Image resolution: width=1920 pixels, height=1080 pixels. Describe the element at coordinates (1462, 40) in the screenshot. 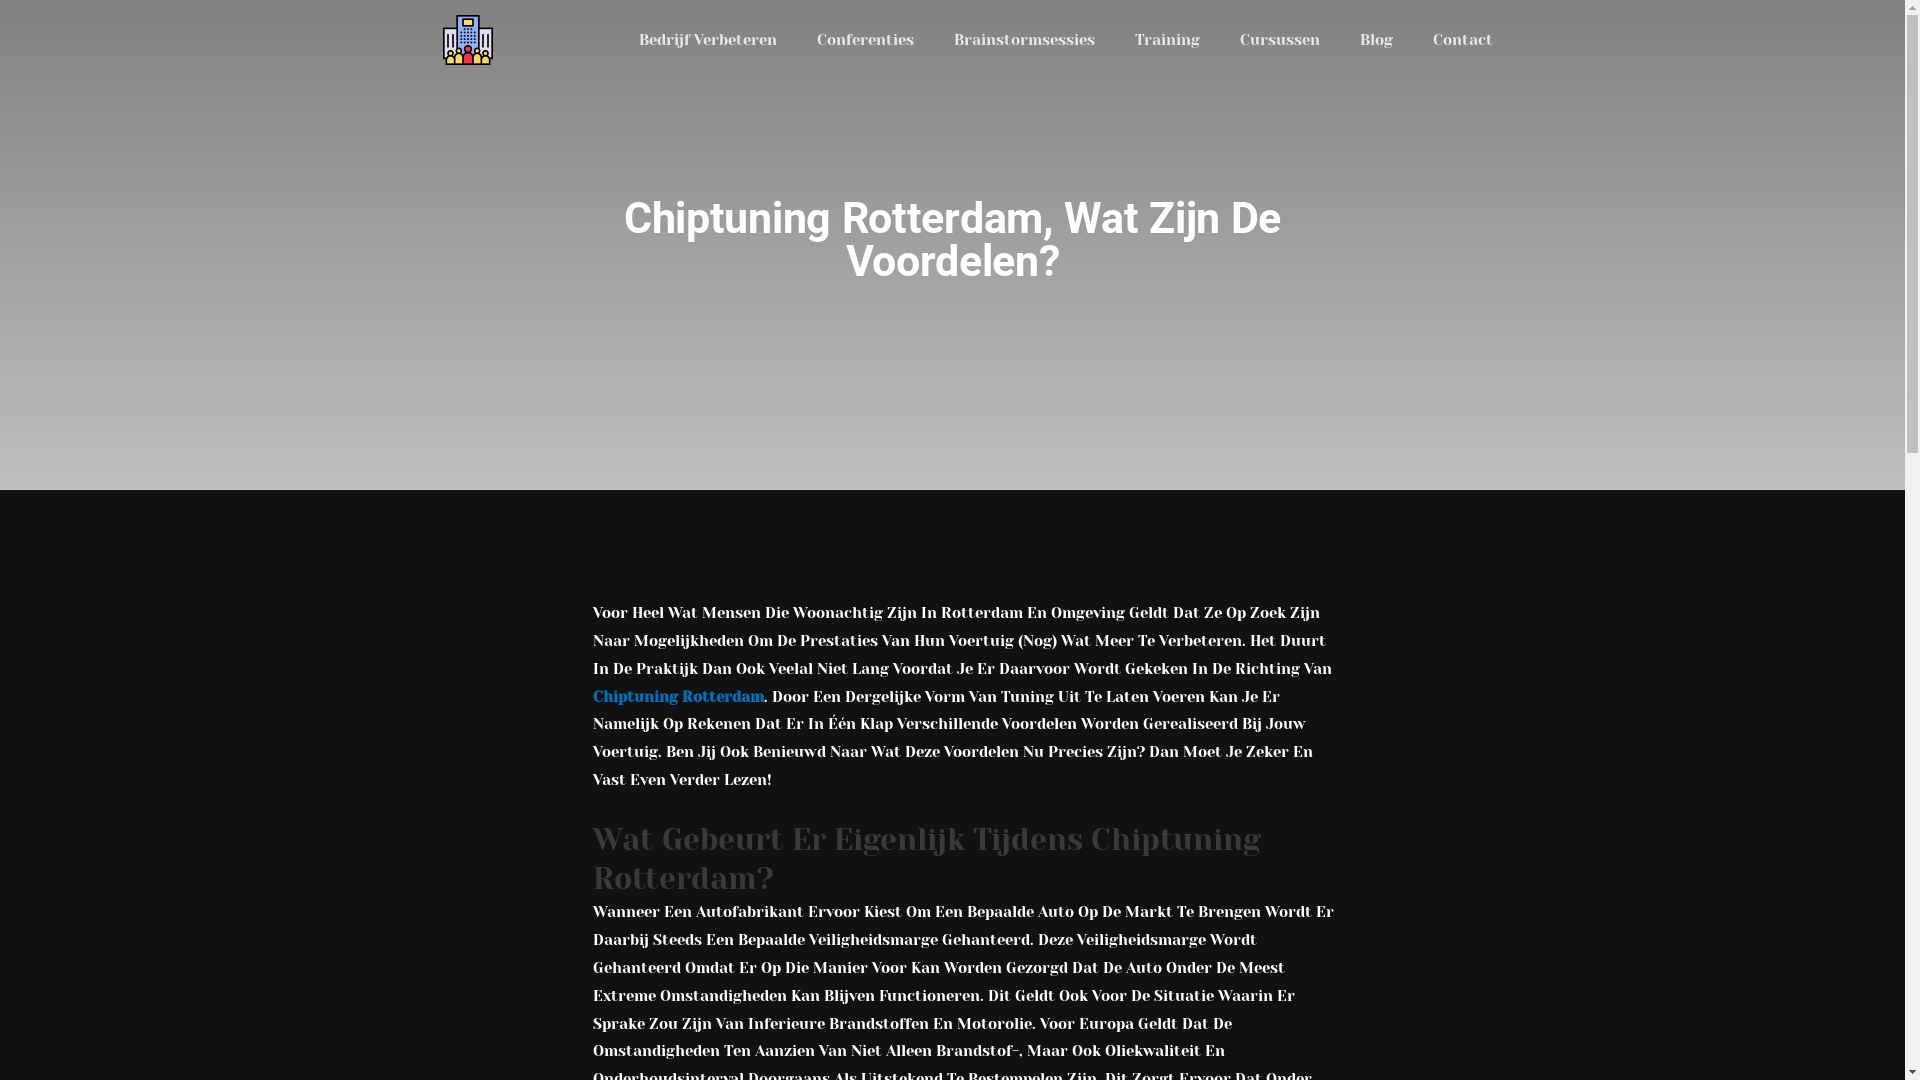

I see `Contact` at that location.